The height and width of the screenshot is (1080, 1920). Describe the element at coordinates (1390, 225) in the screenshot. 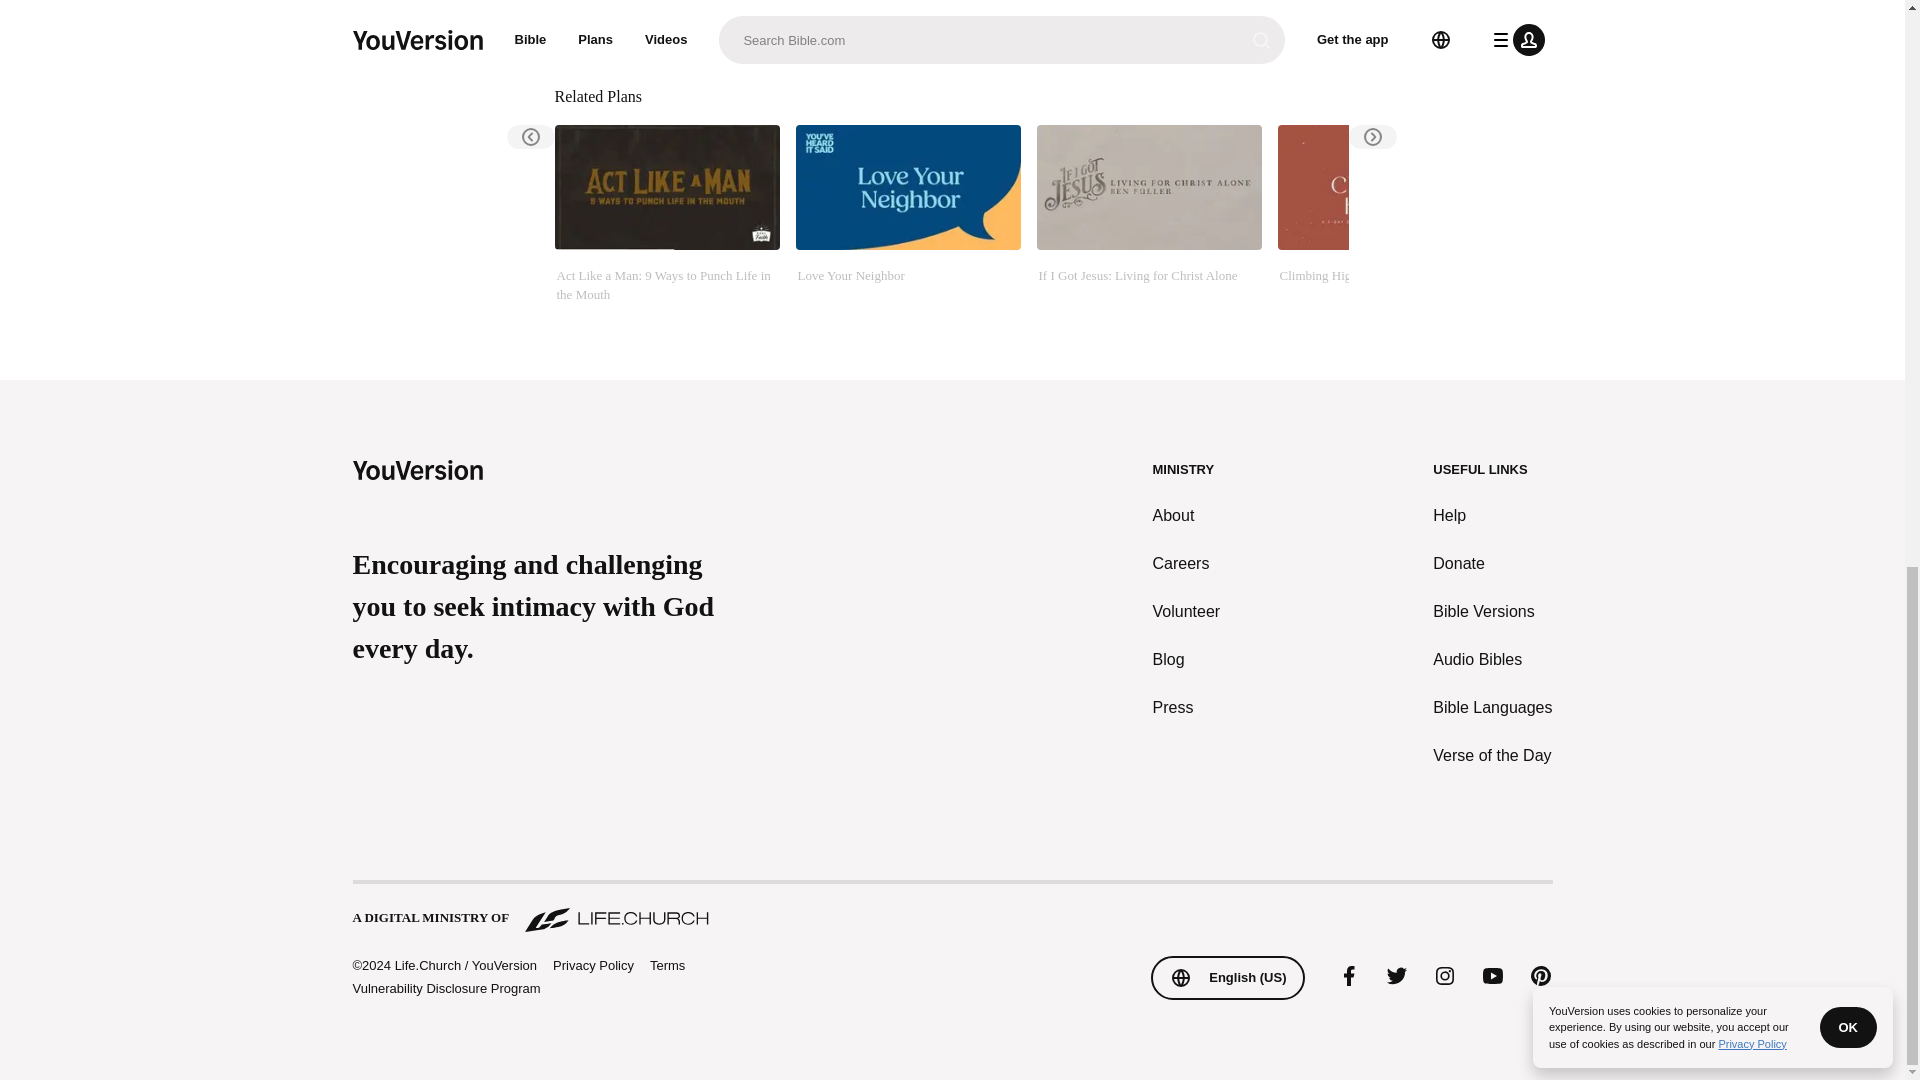

I see `Climbing Higher` at that location.